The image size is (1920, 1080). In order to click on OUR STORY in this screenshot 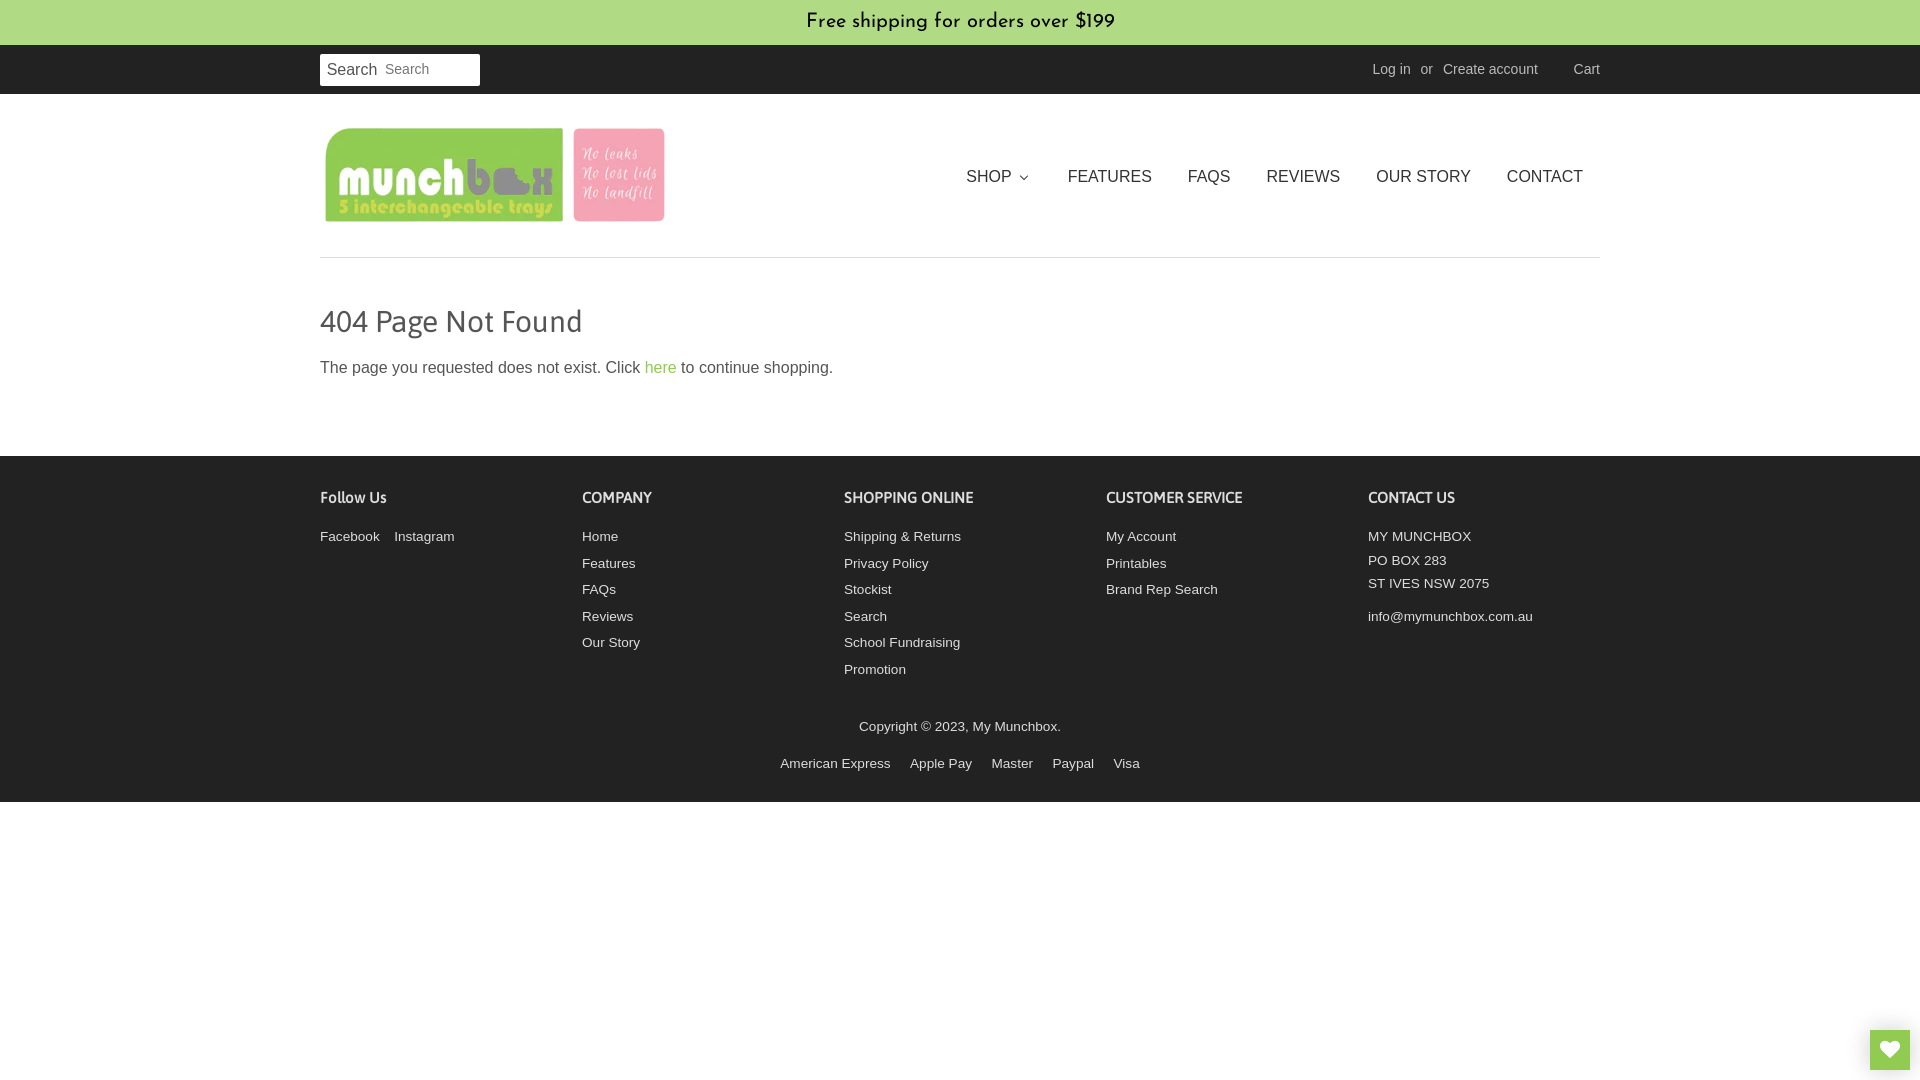, I will do `click(1422, 176)`.